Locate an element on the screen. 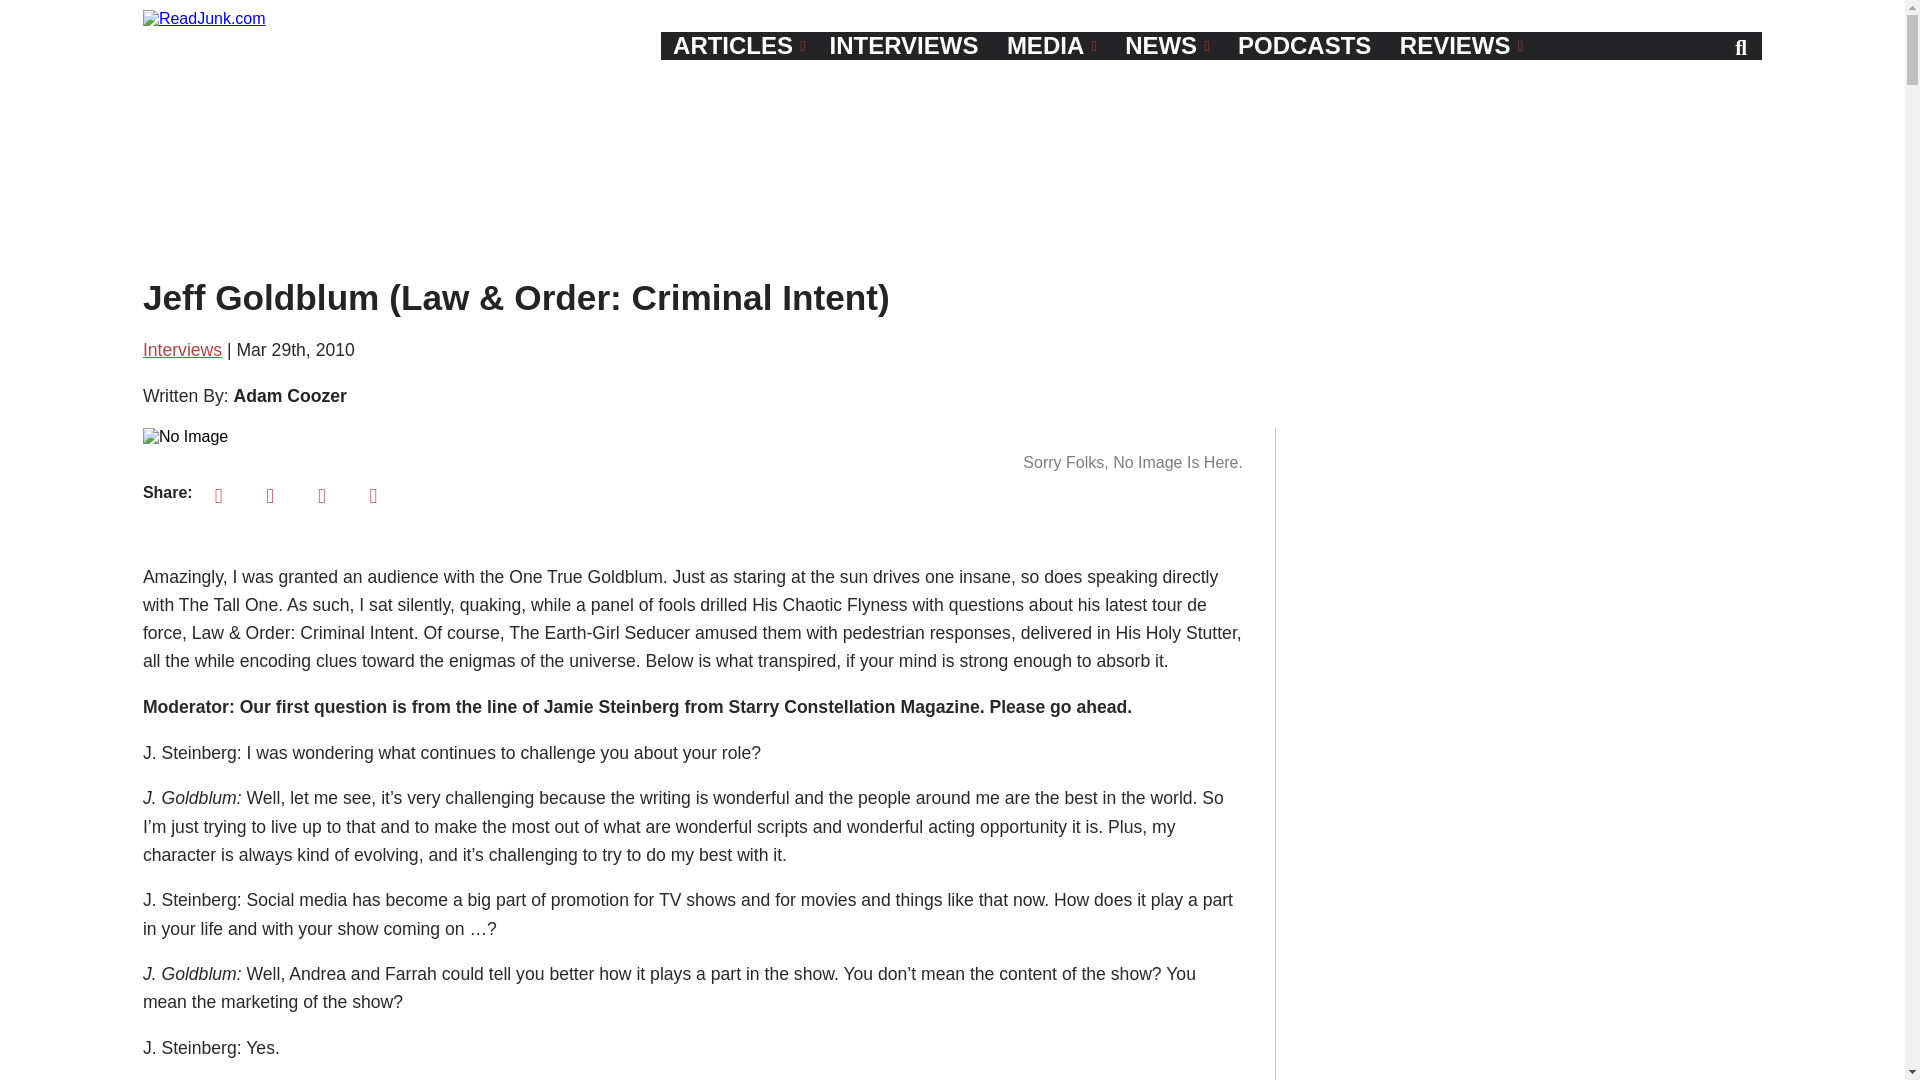 This screenshot has height=1080, width=1920. Posts by Adam Coozer is located at coordinates (288, 396).